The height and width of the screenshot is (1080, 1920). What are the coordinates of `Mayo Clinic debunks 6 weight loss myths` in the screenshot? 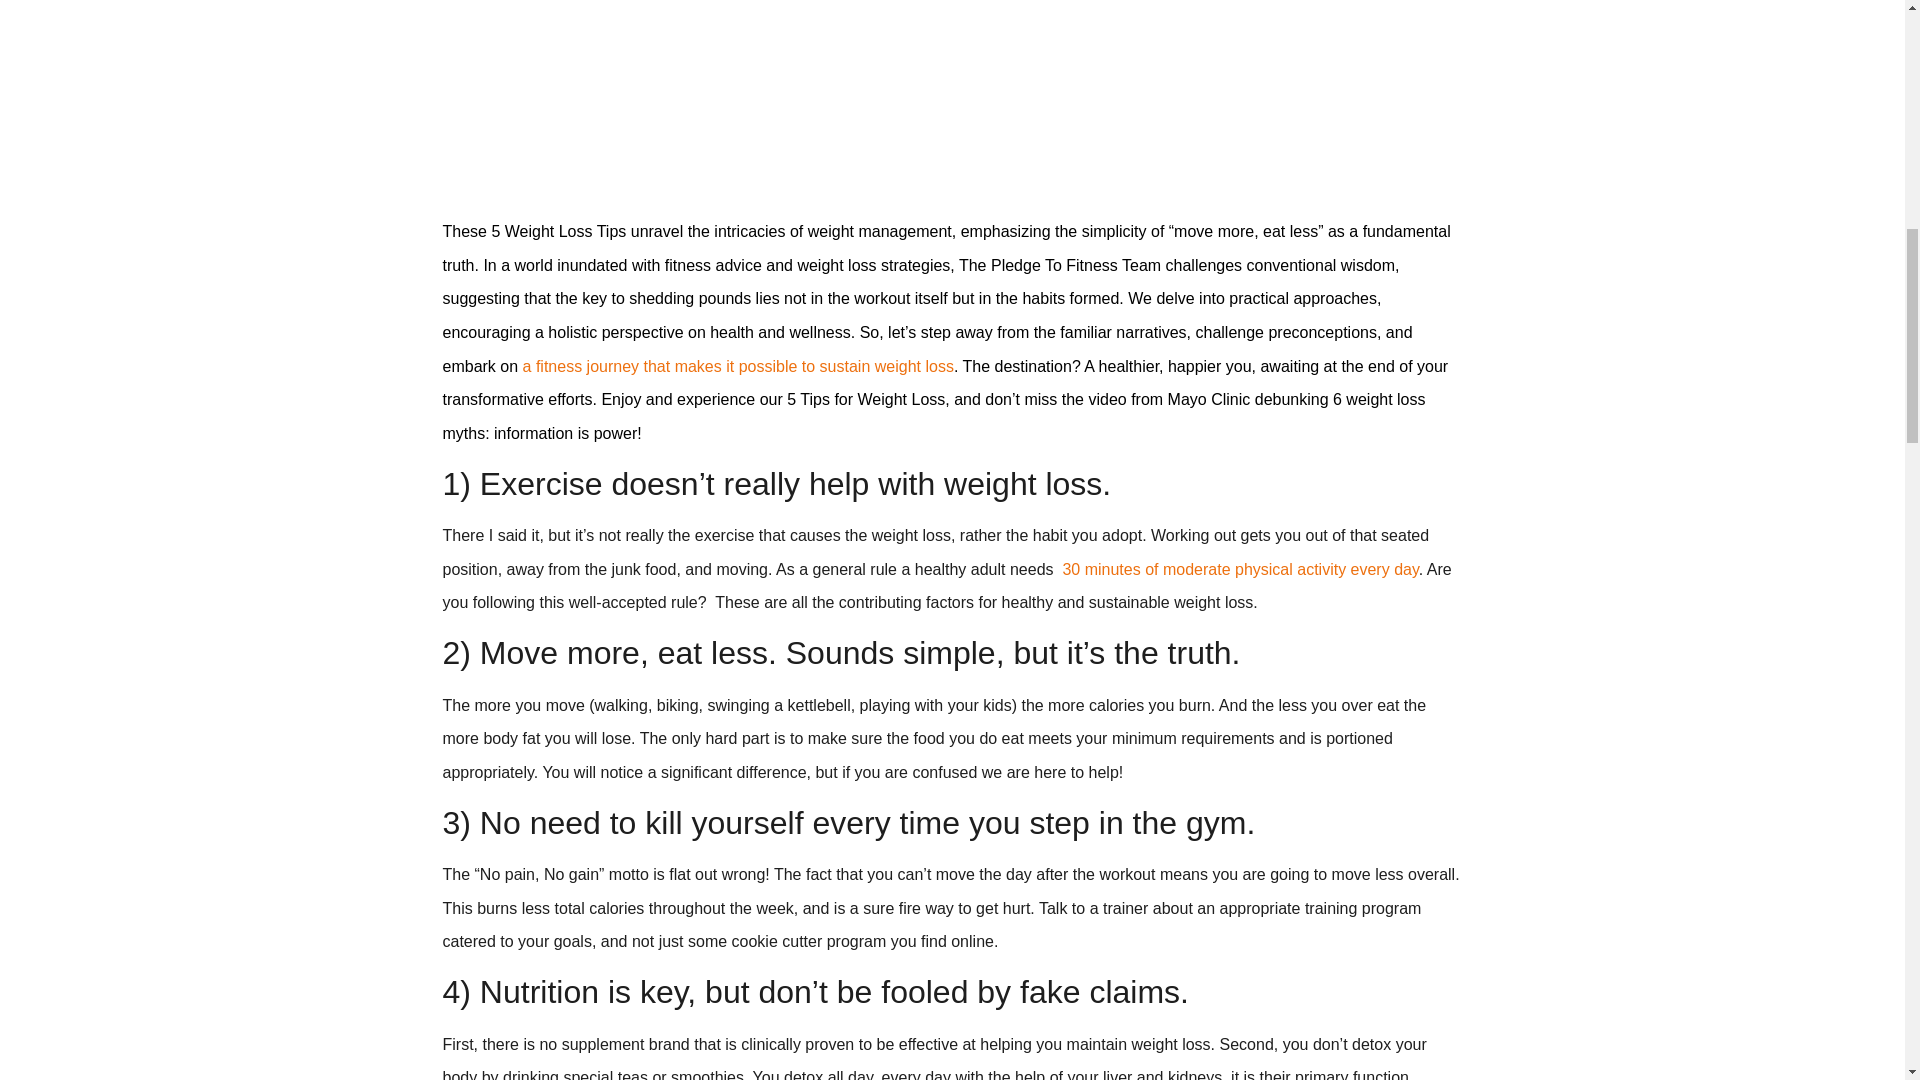 It's located at (951, 94).